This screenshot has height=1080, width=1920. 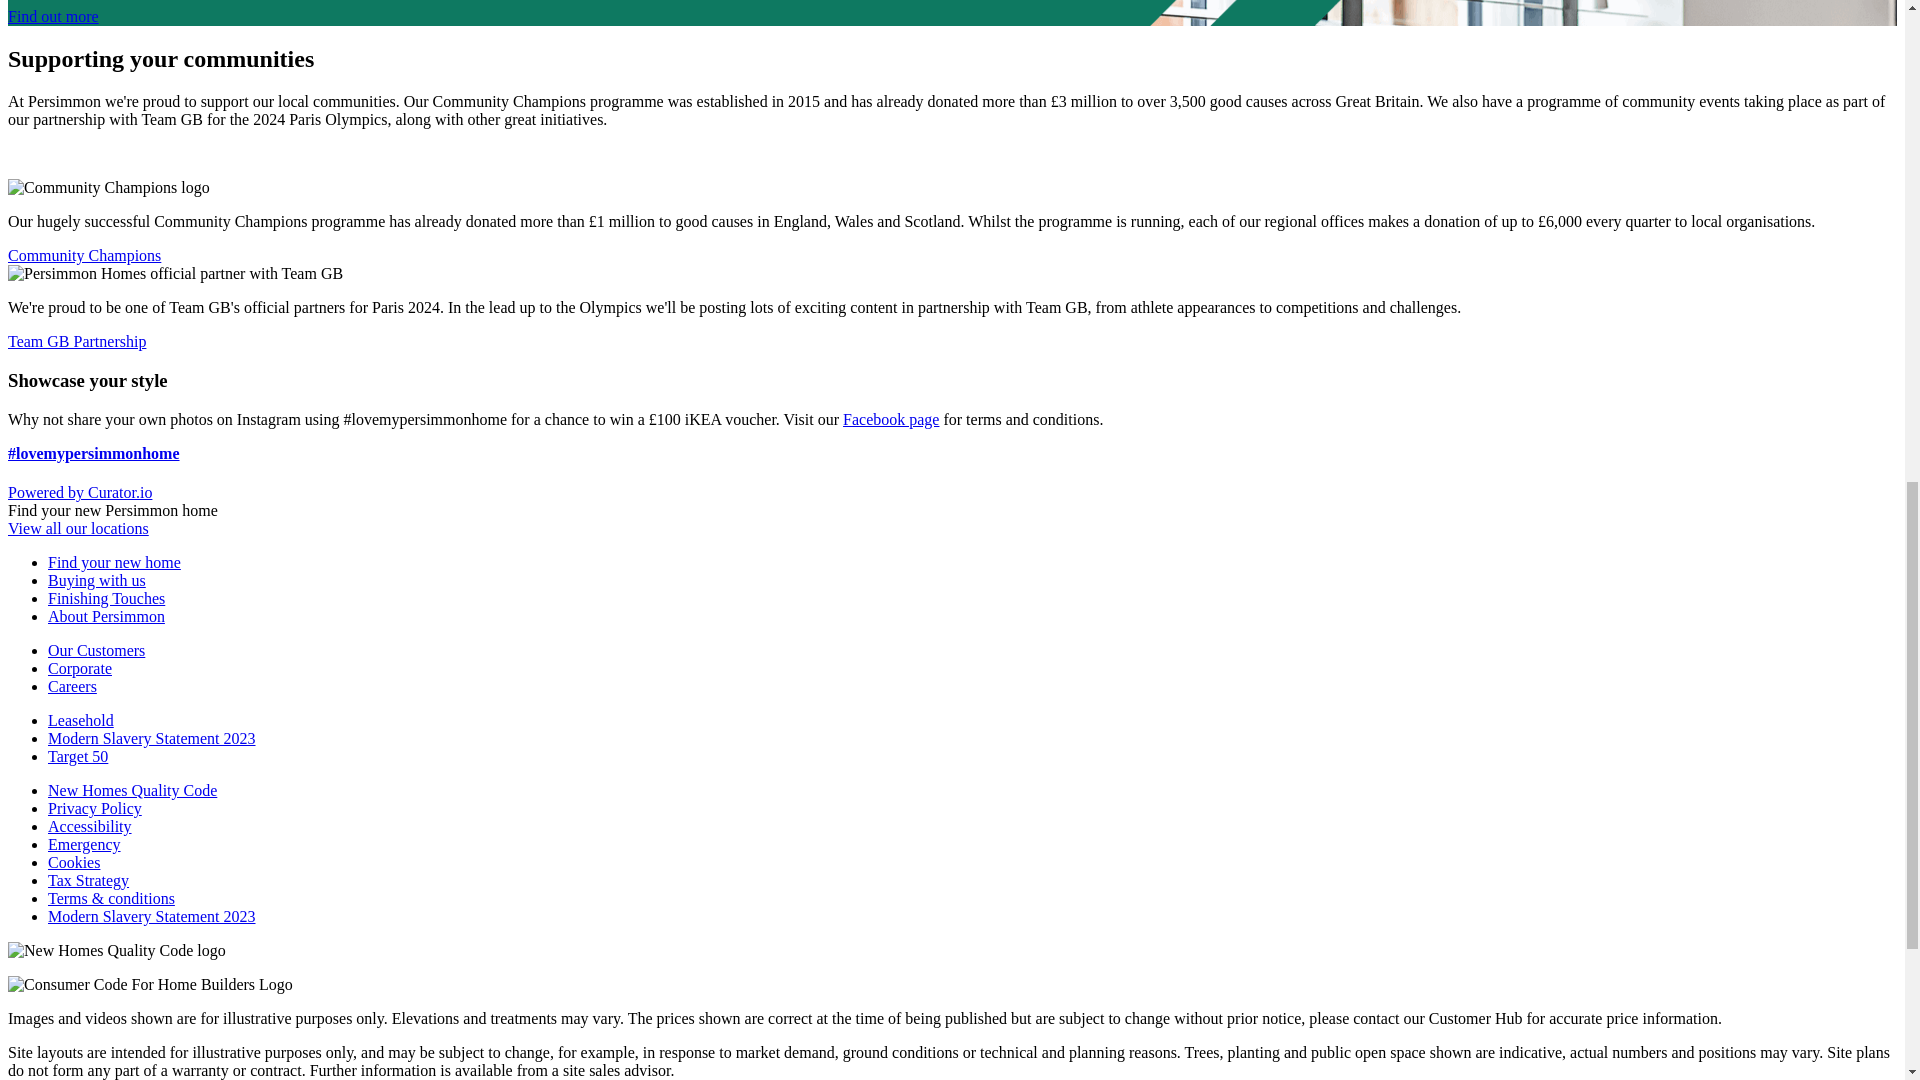 What do you see at coordinates (72, 686) in the screenshot?
I see `Careers` at bounding box center [72, 686].